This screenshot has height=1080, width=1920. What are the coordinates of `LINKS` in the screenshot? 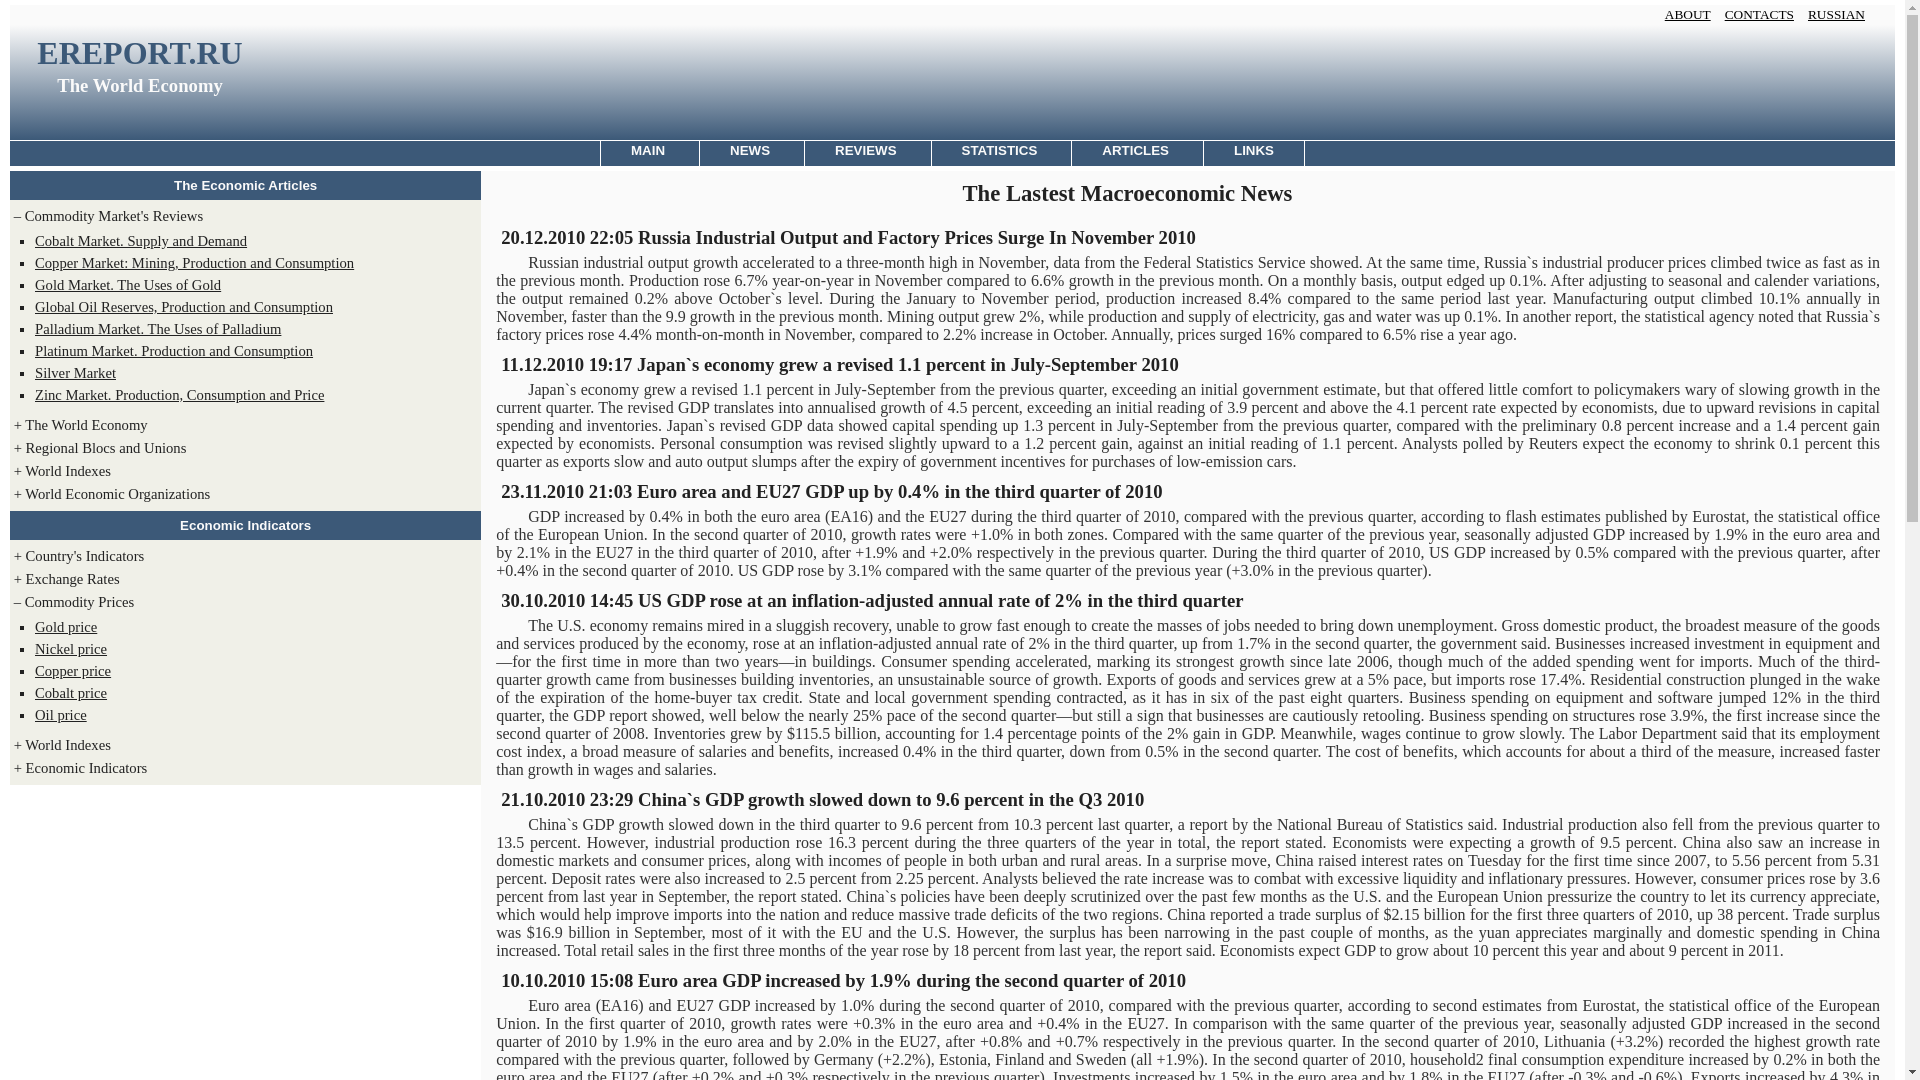 It's located at (1254, 153).